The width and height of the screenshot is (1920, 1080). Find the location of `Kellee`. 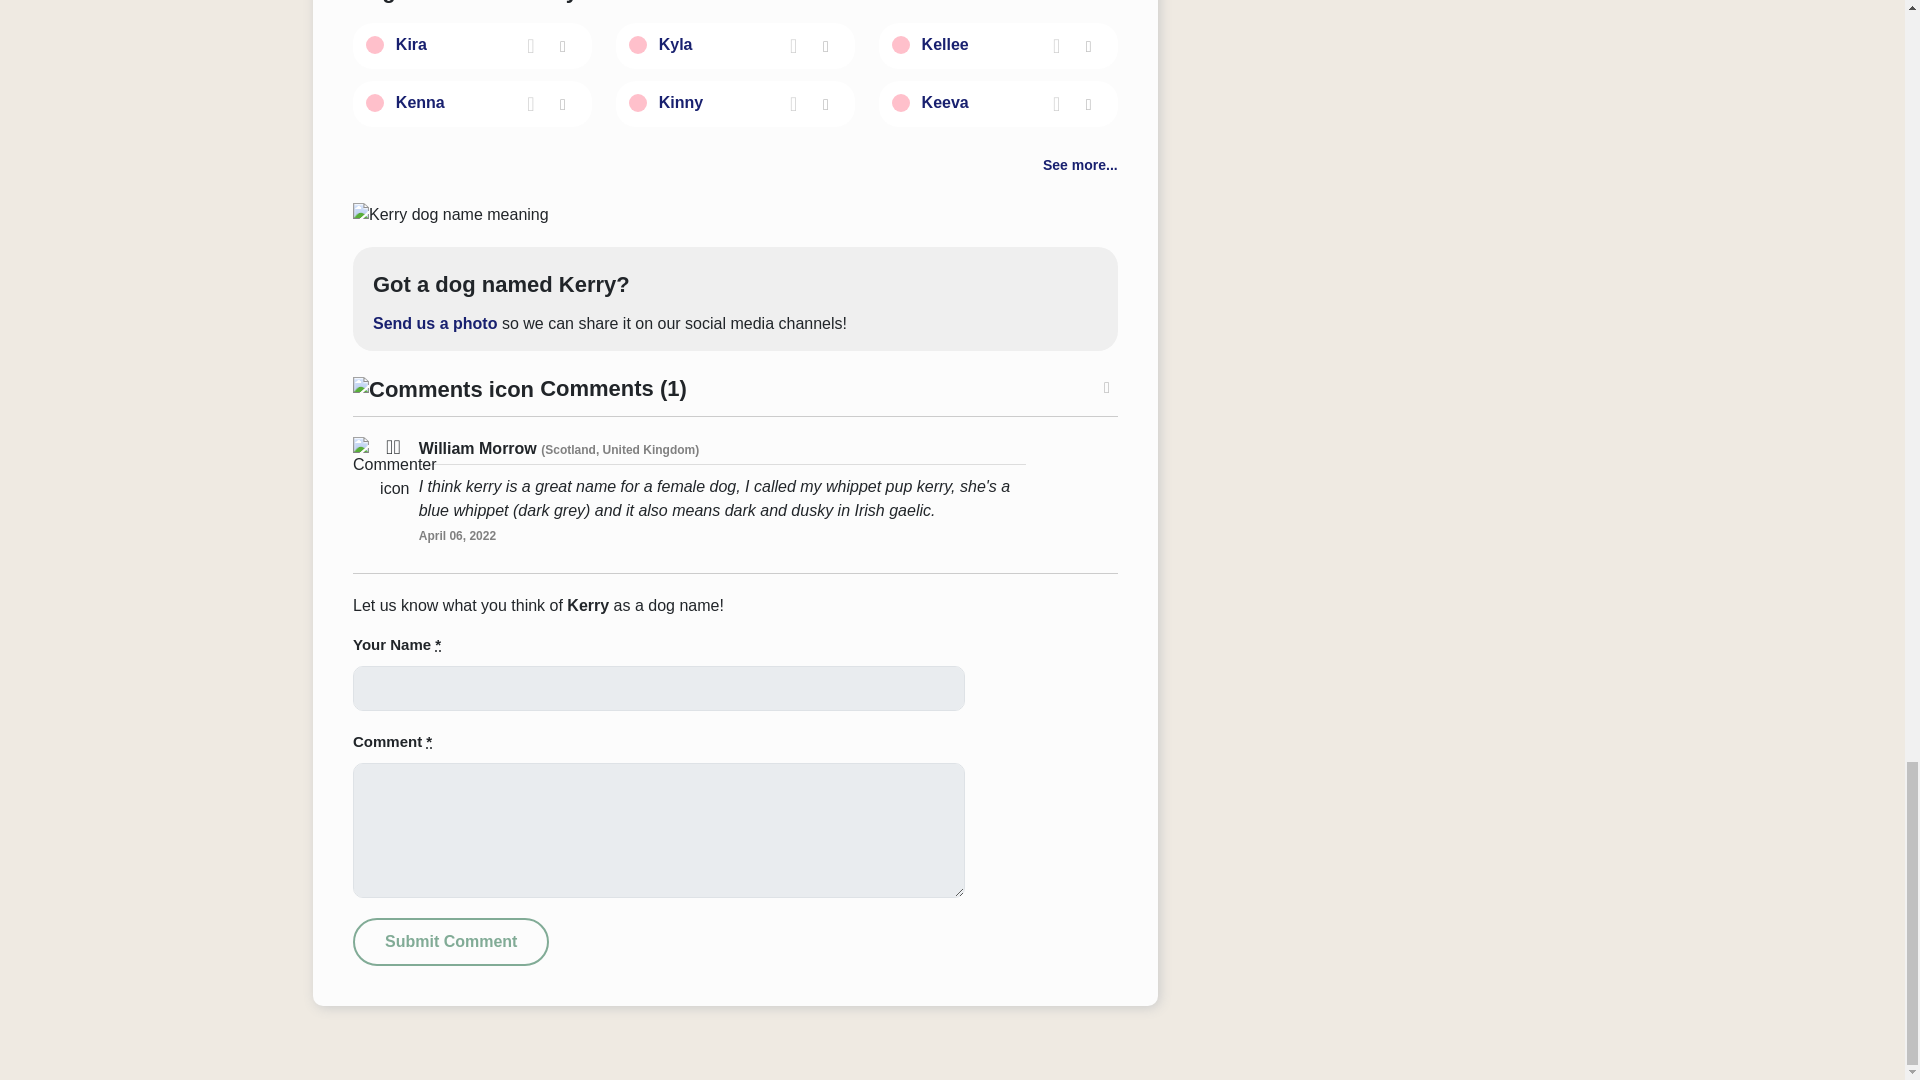

Kellee is located at coordinates (945, 44).